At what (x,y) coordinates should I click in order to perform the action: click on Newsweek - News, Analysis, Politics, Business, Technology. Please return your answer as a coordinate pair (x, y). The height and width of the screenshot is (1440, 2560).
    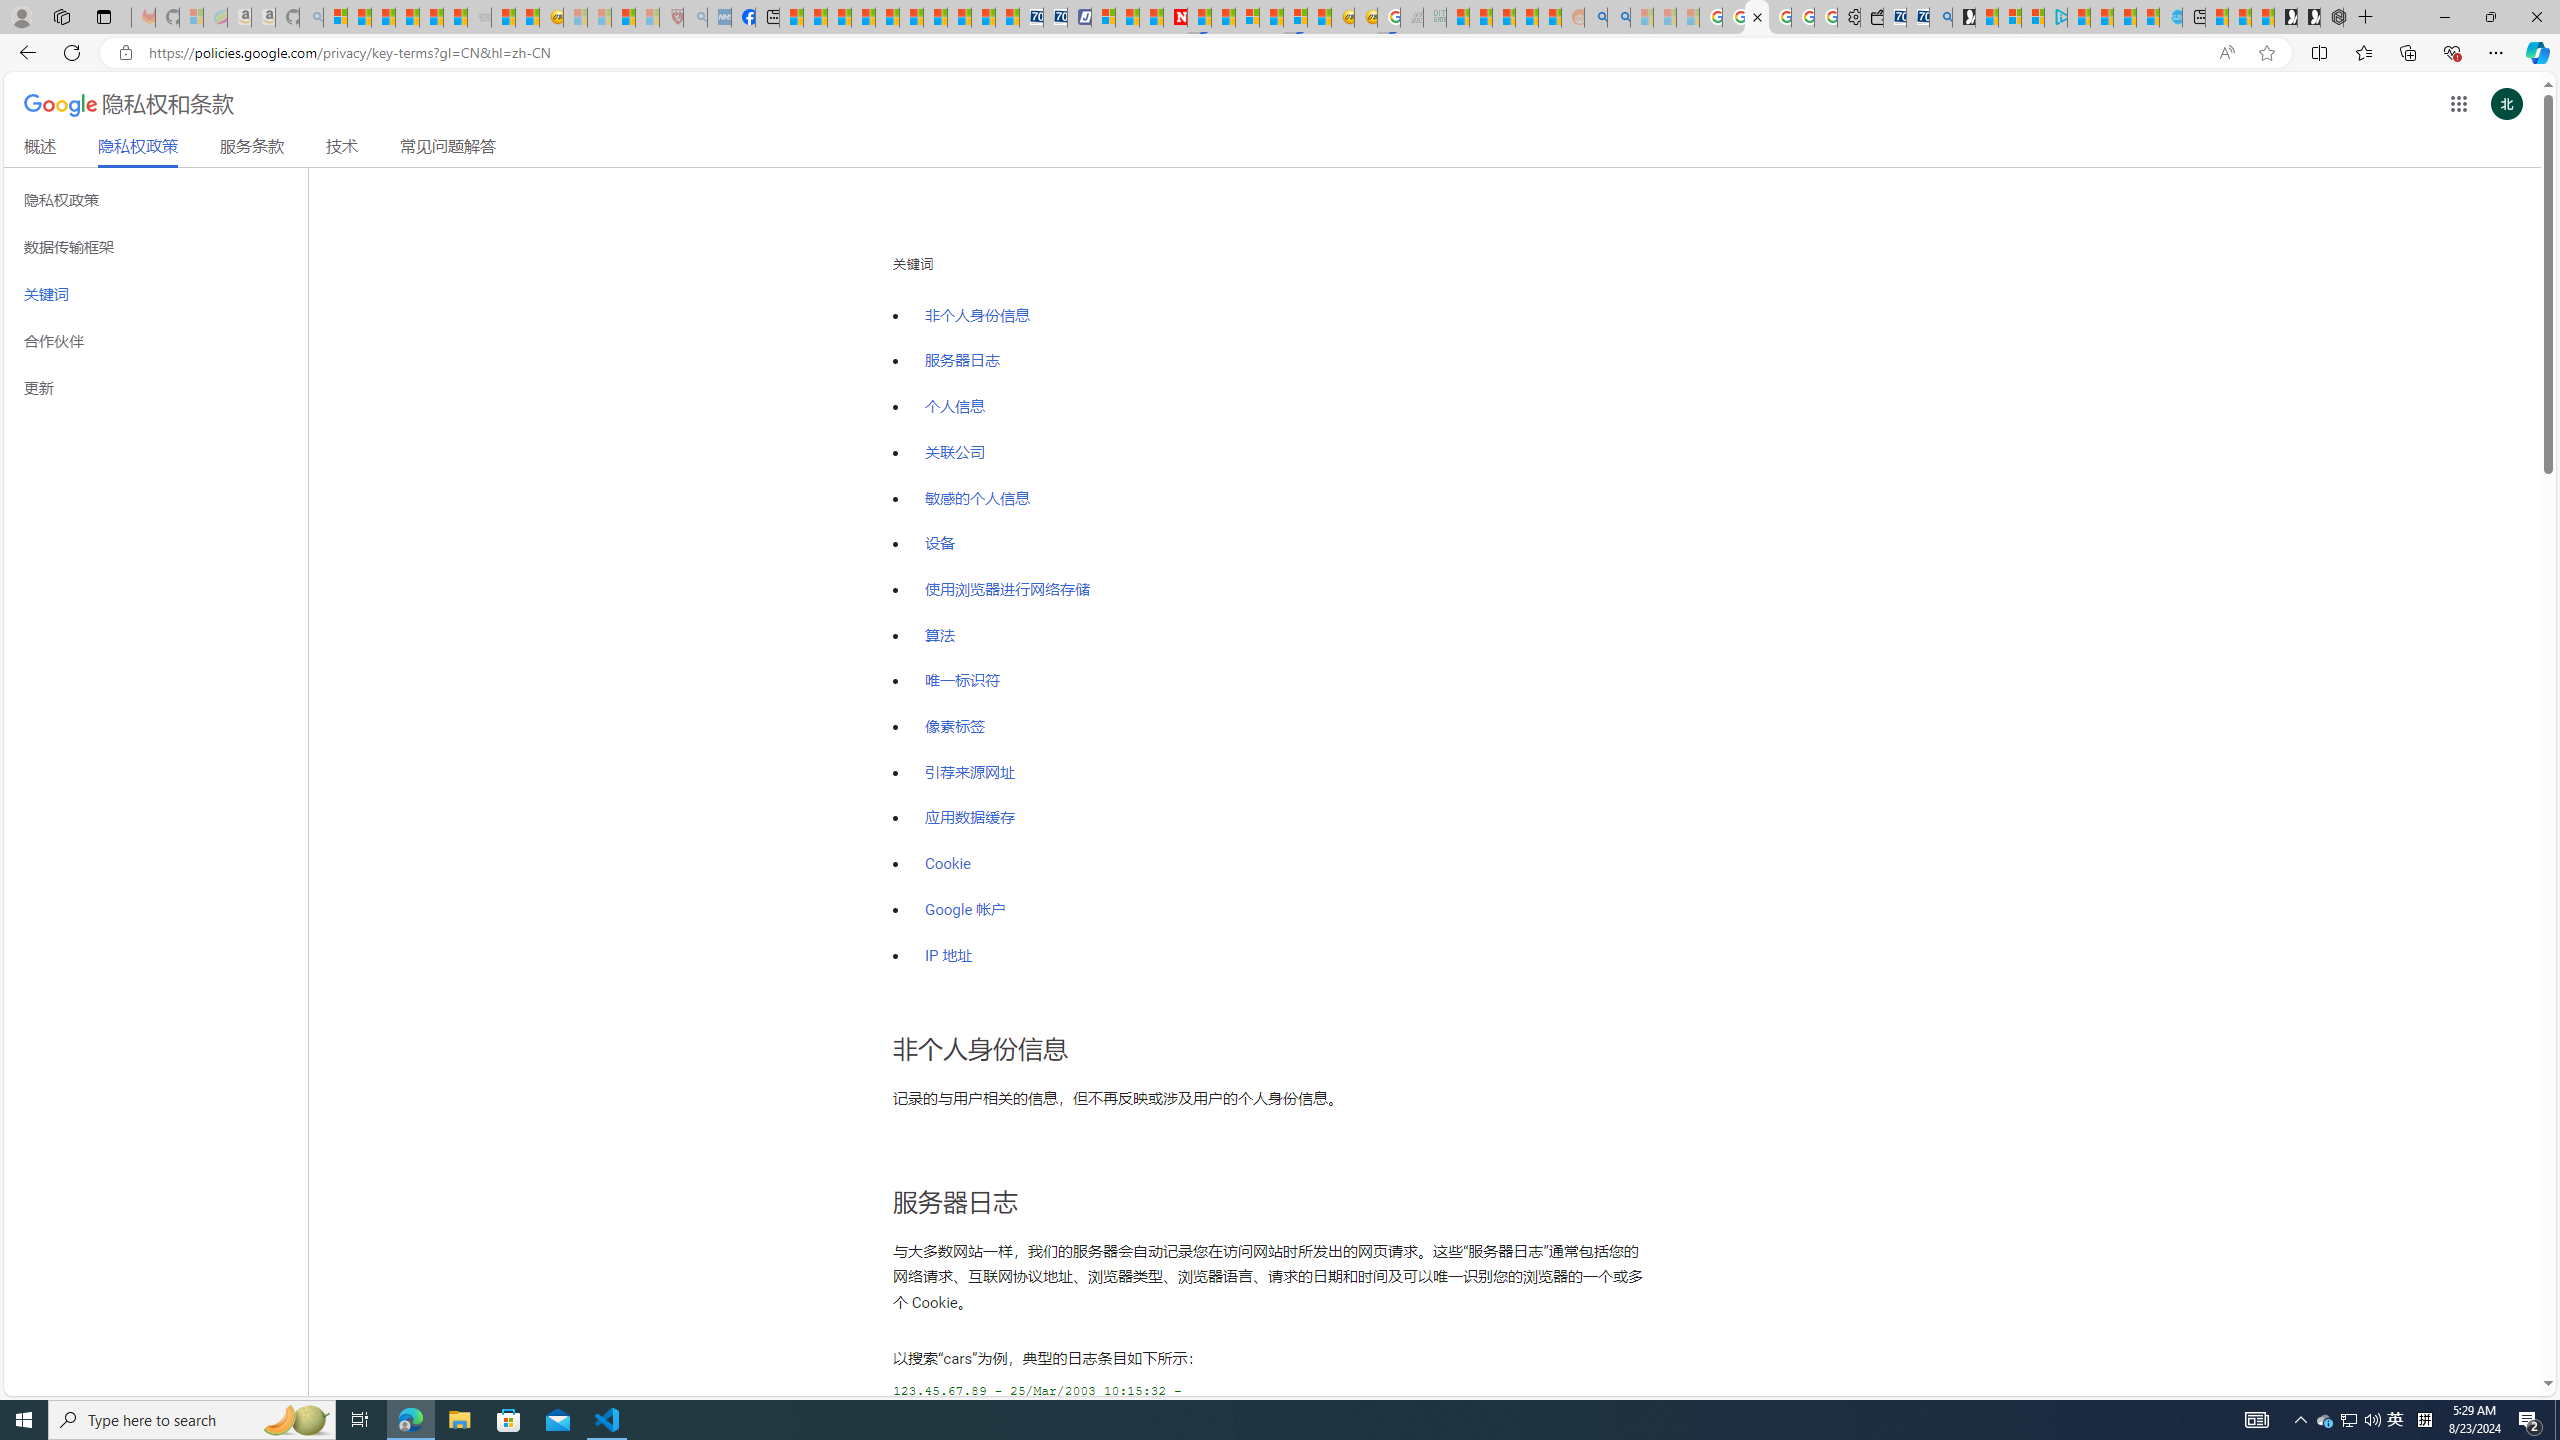
    Looking at the image, I should click on (1174, 17).